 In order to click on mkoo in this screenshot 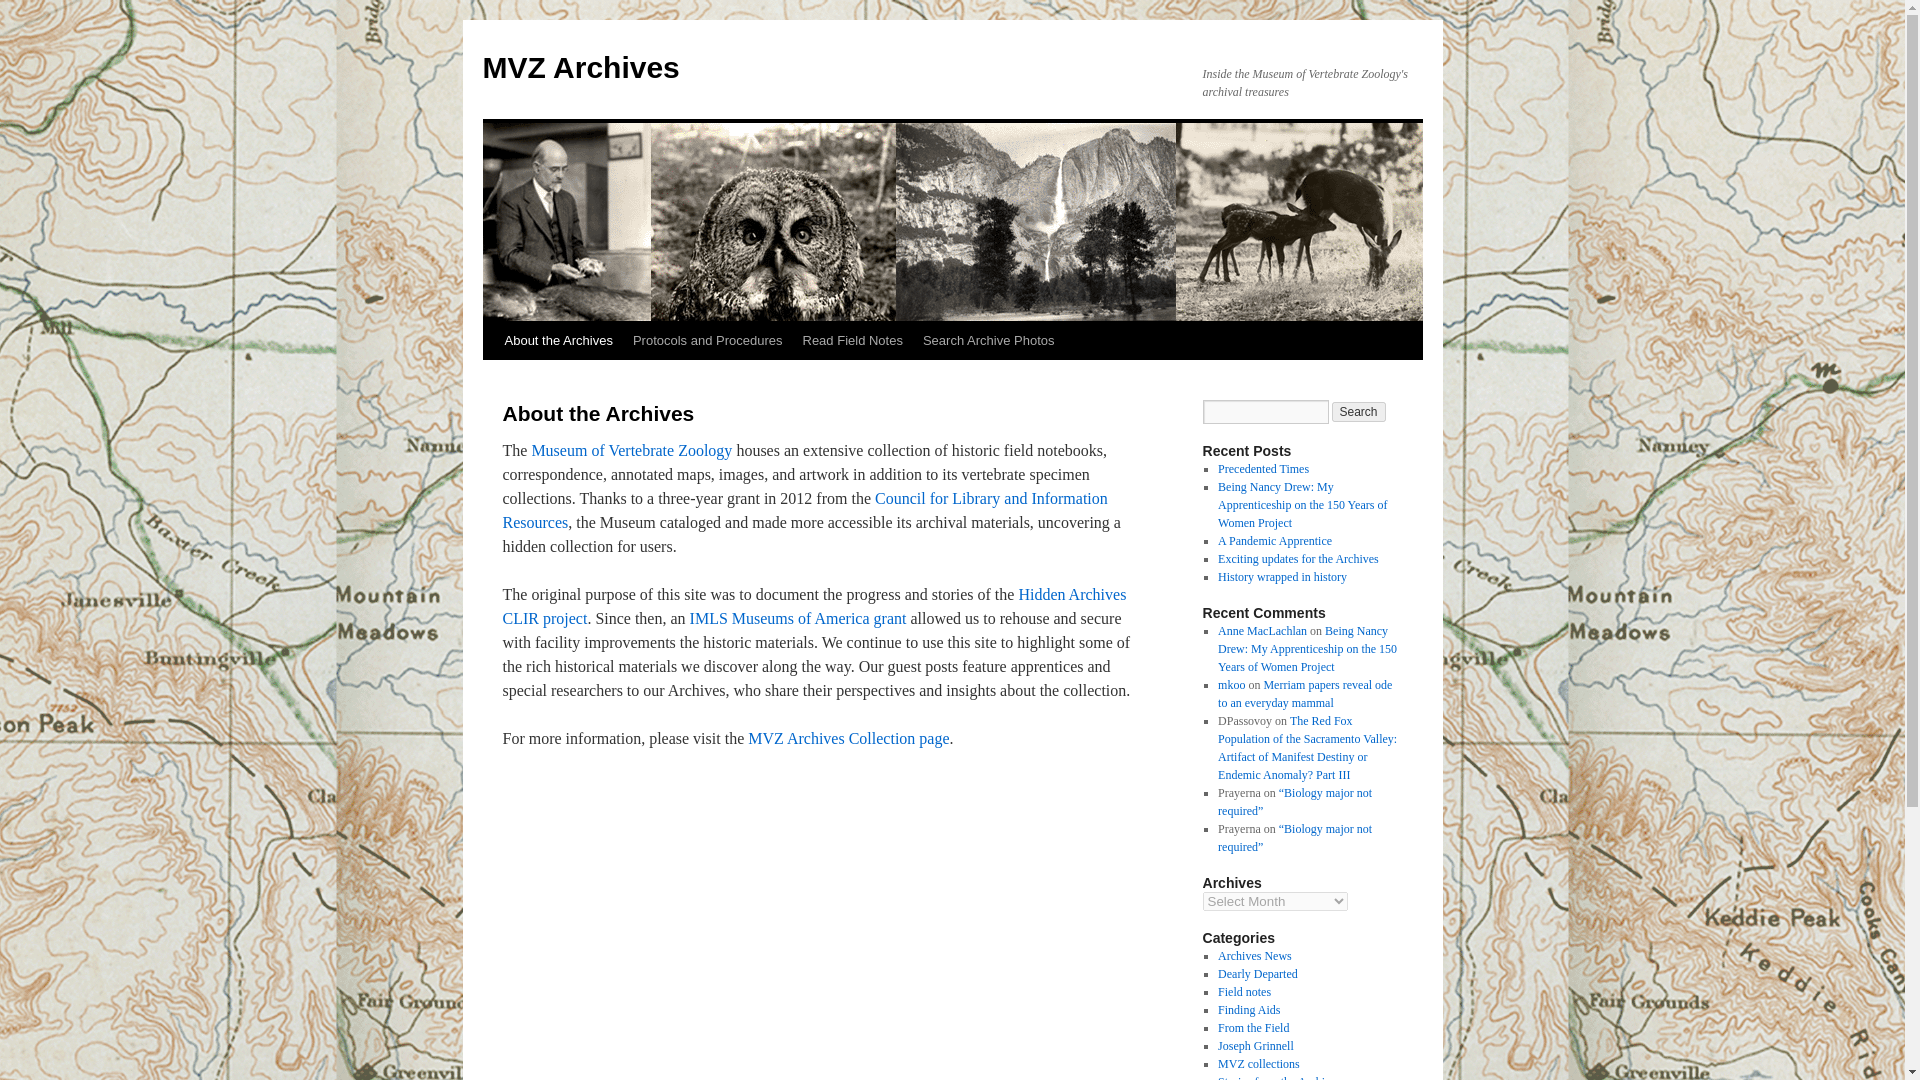, I will do `click(1230, 685)`.